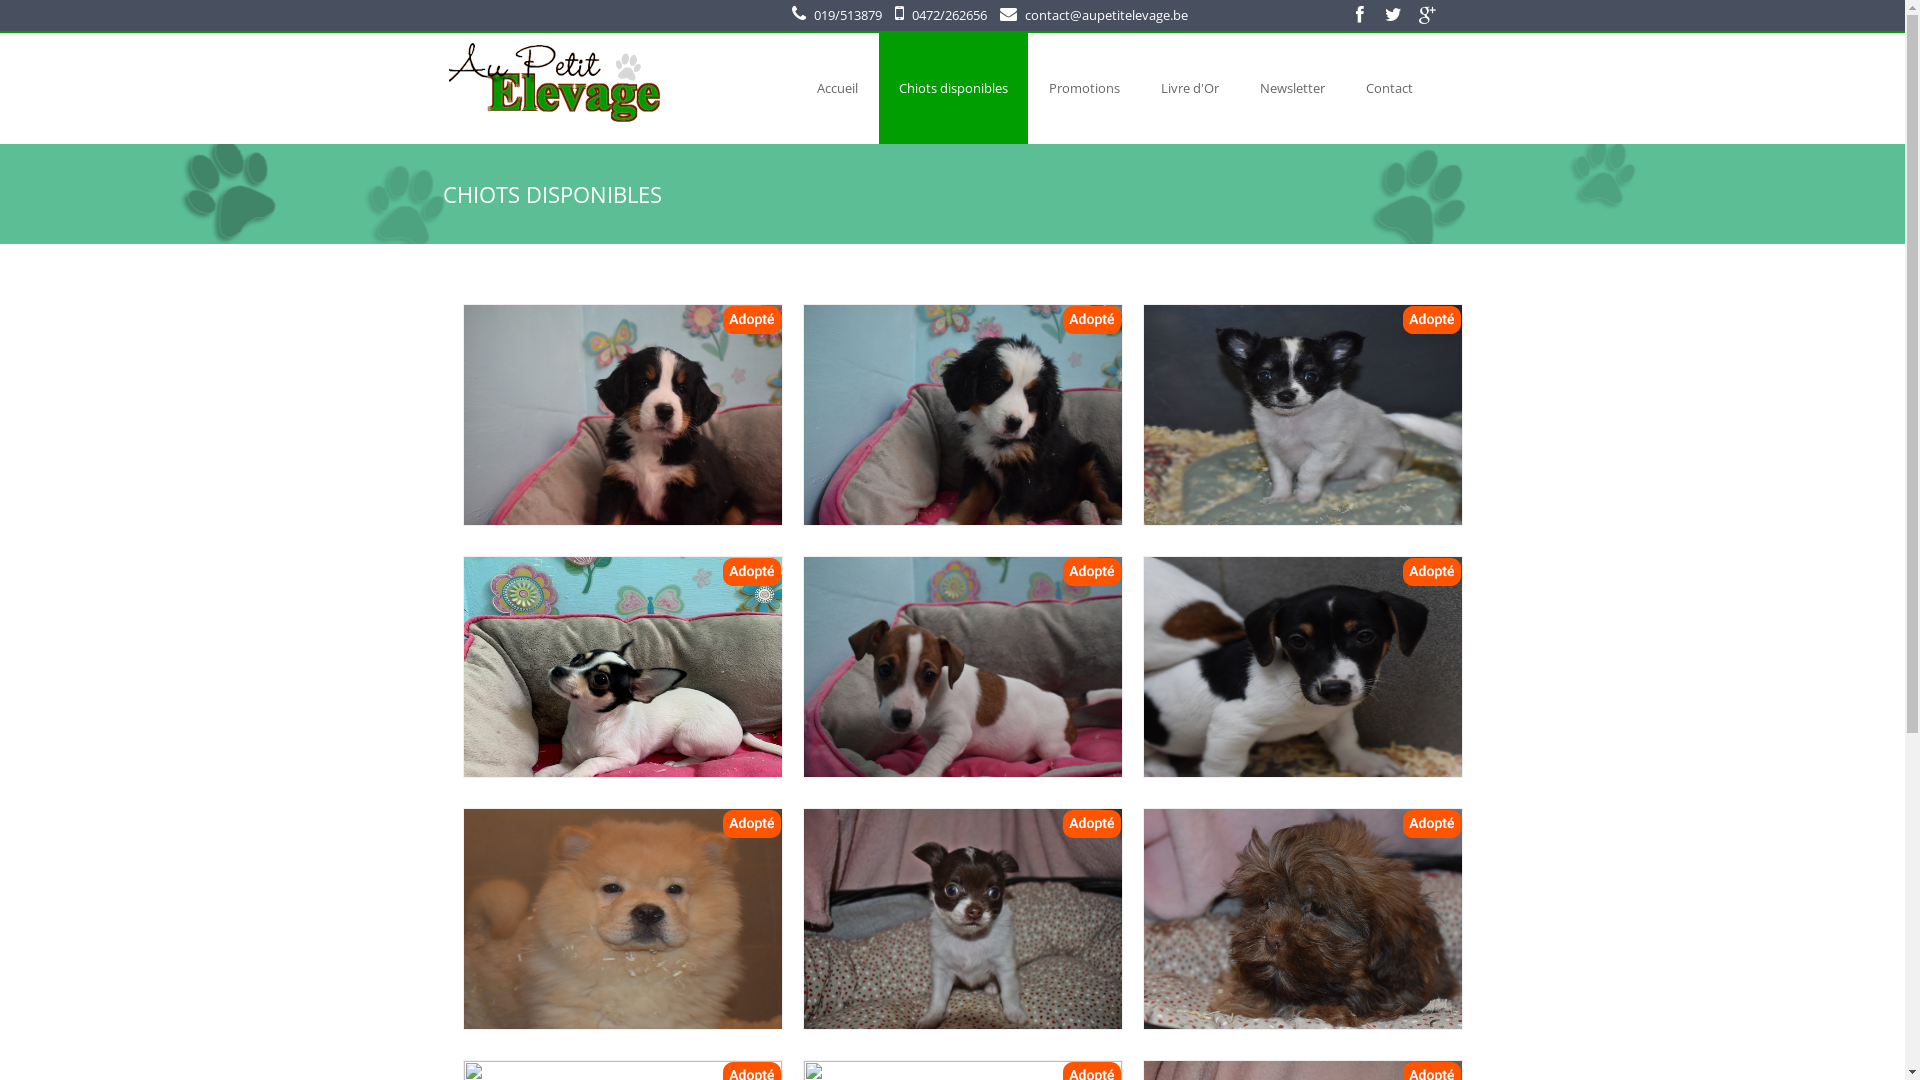 The height and width of the screenshot is (1080, 1920). Describe the element at coordinates (1084, 88) in the screenshot. I see `Promotions` at that location.